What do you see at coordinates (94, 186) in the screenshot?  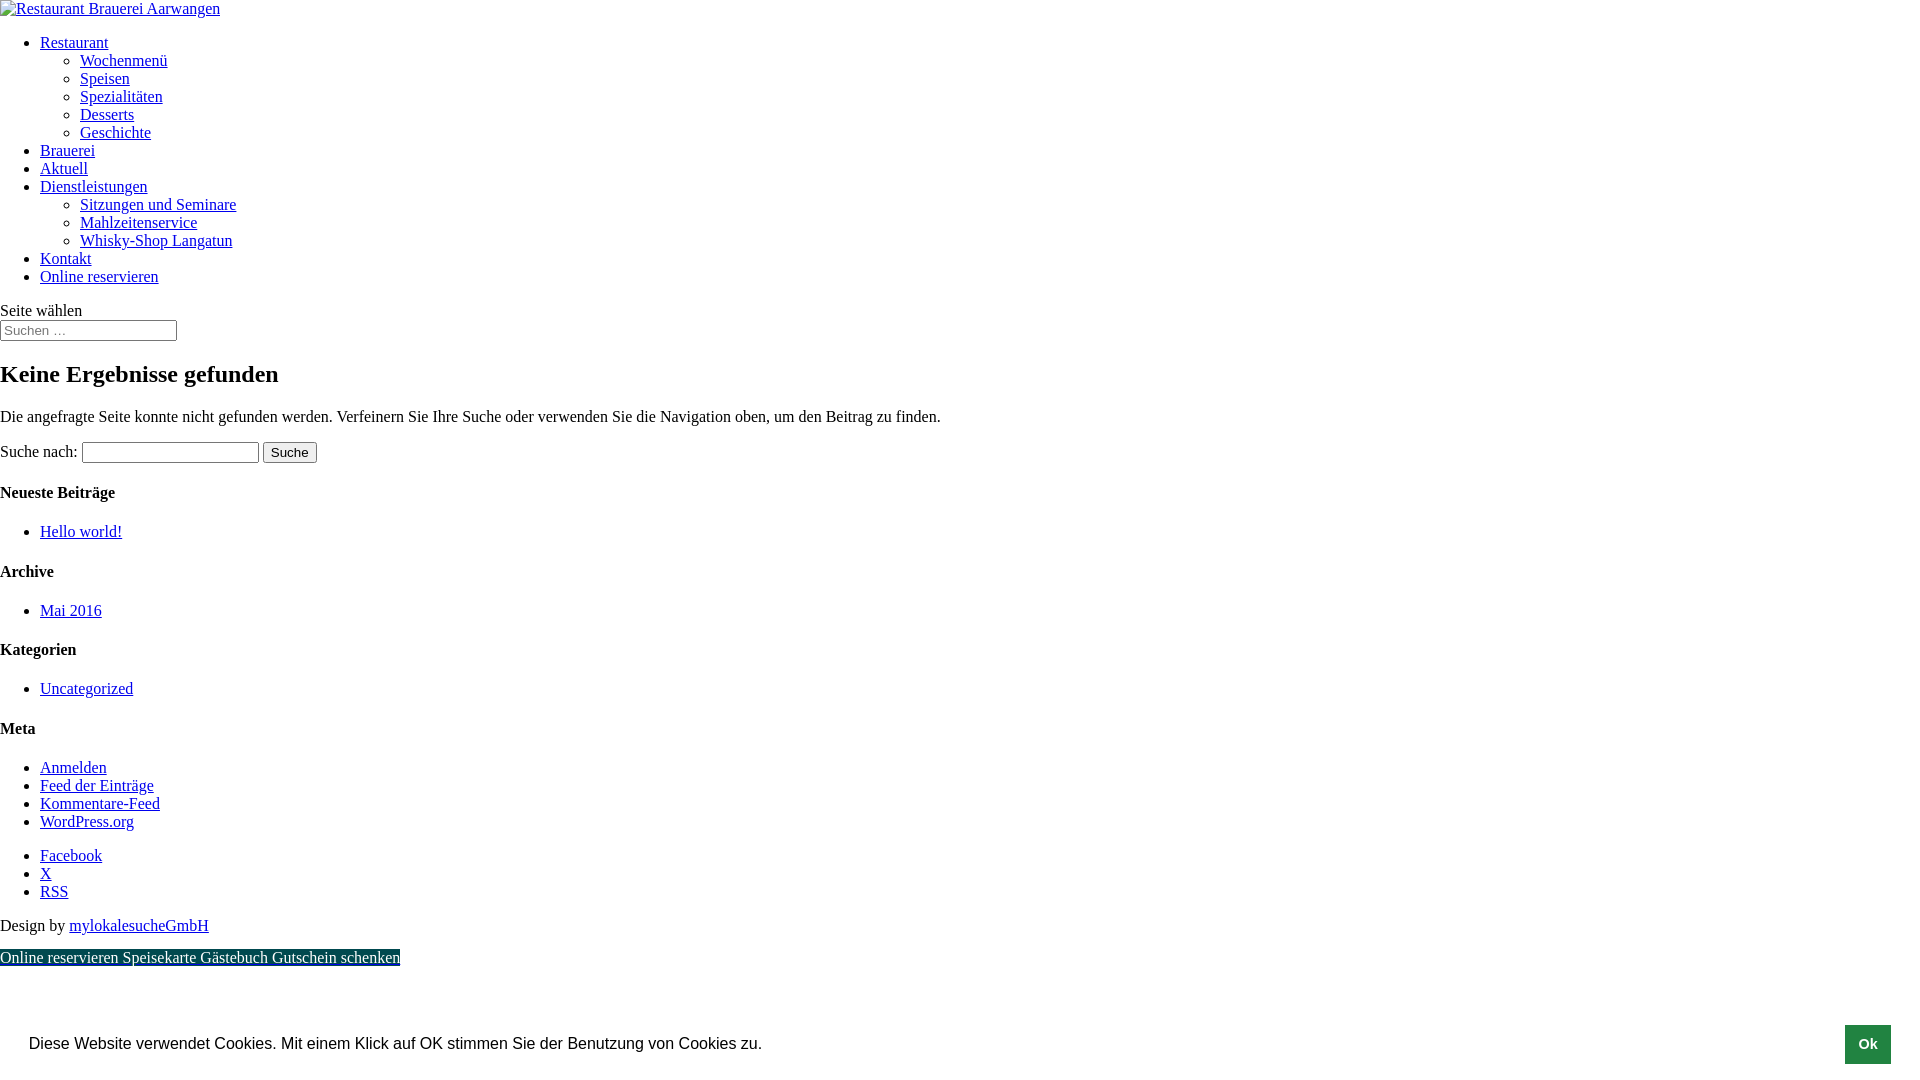 I see `Dienstleistungen` at bounding box center [94, 186].